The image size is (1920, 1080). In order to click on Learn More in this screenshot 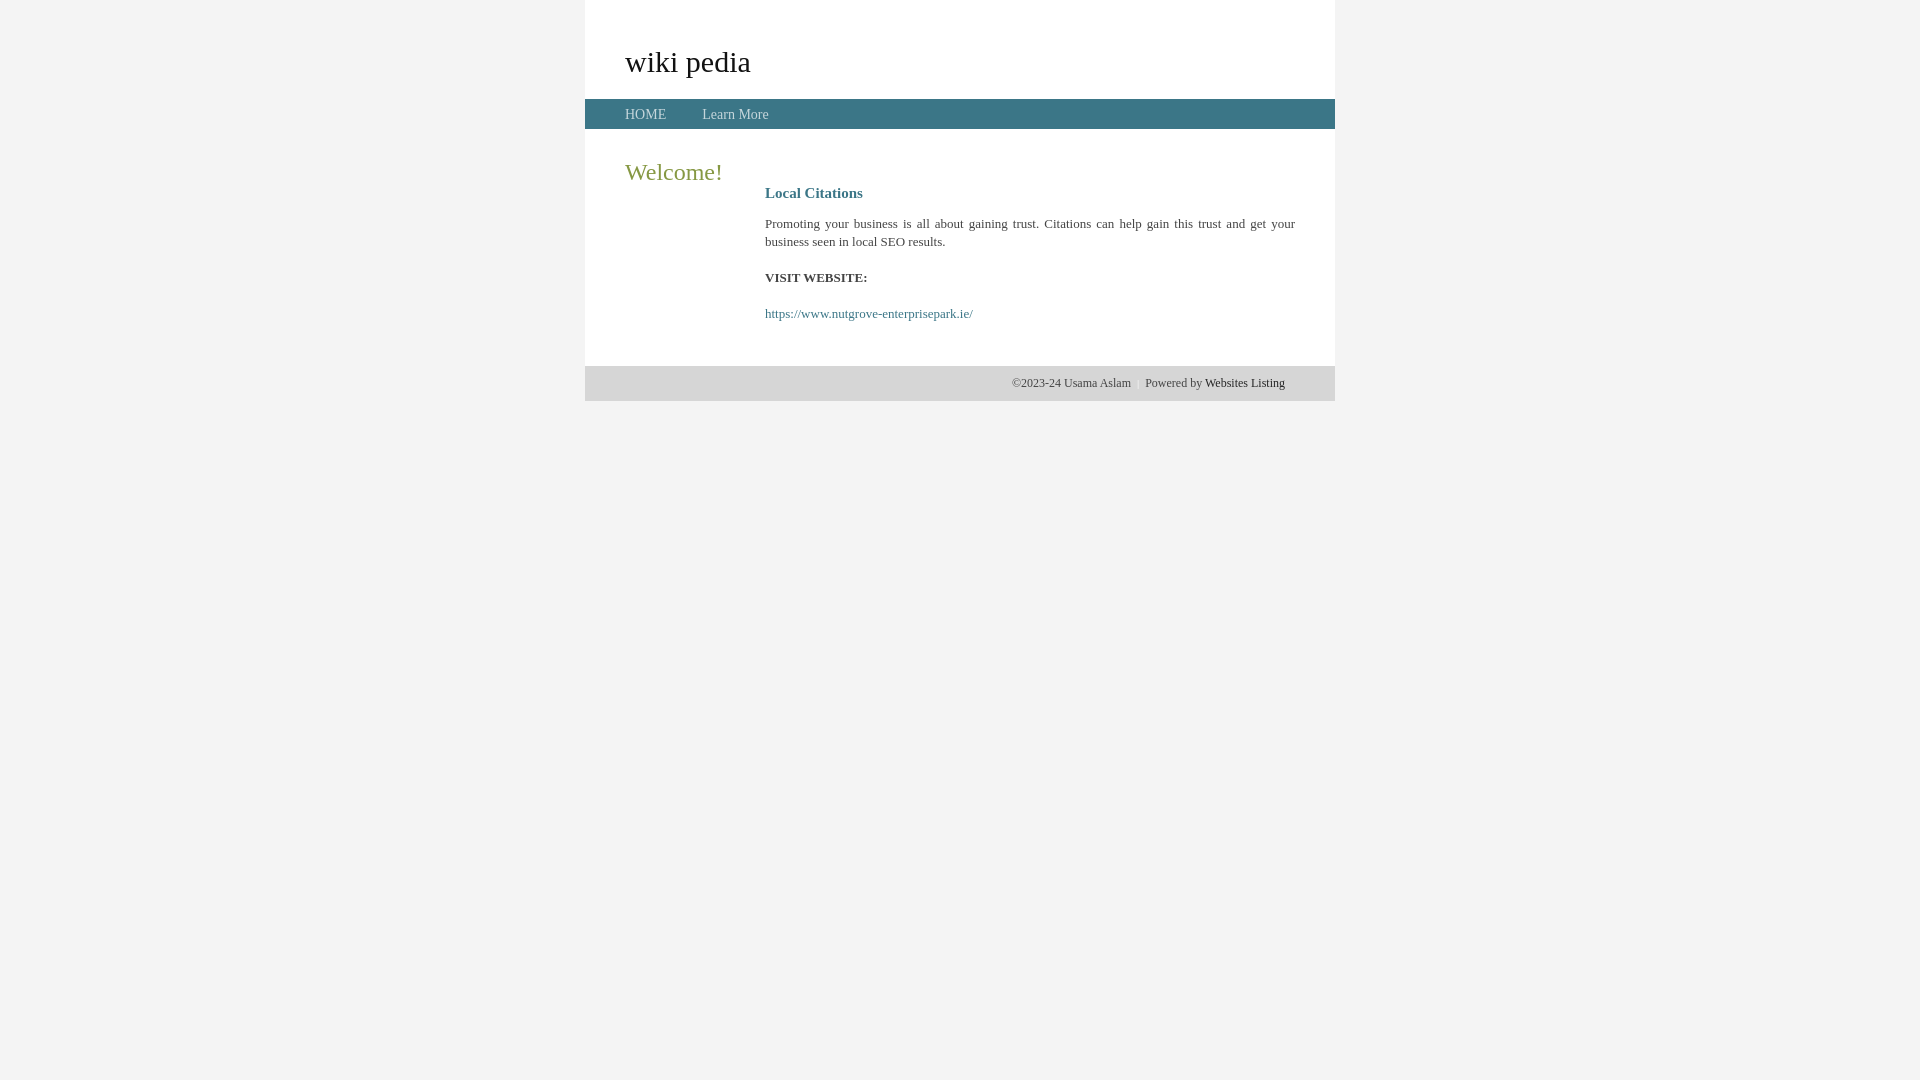, I will do `click(735, 114)`.